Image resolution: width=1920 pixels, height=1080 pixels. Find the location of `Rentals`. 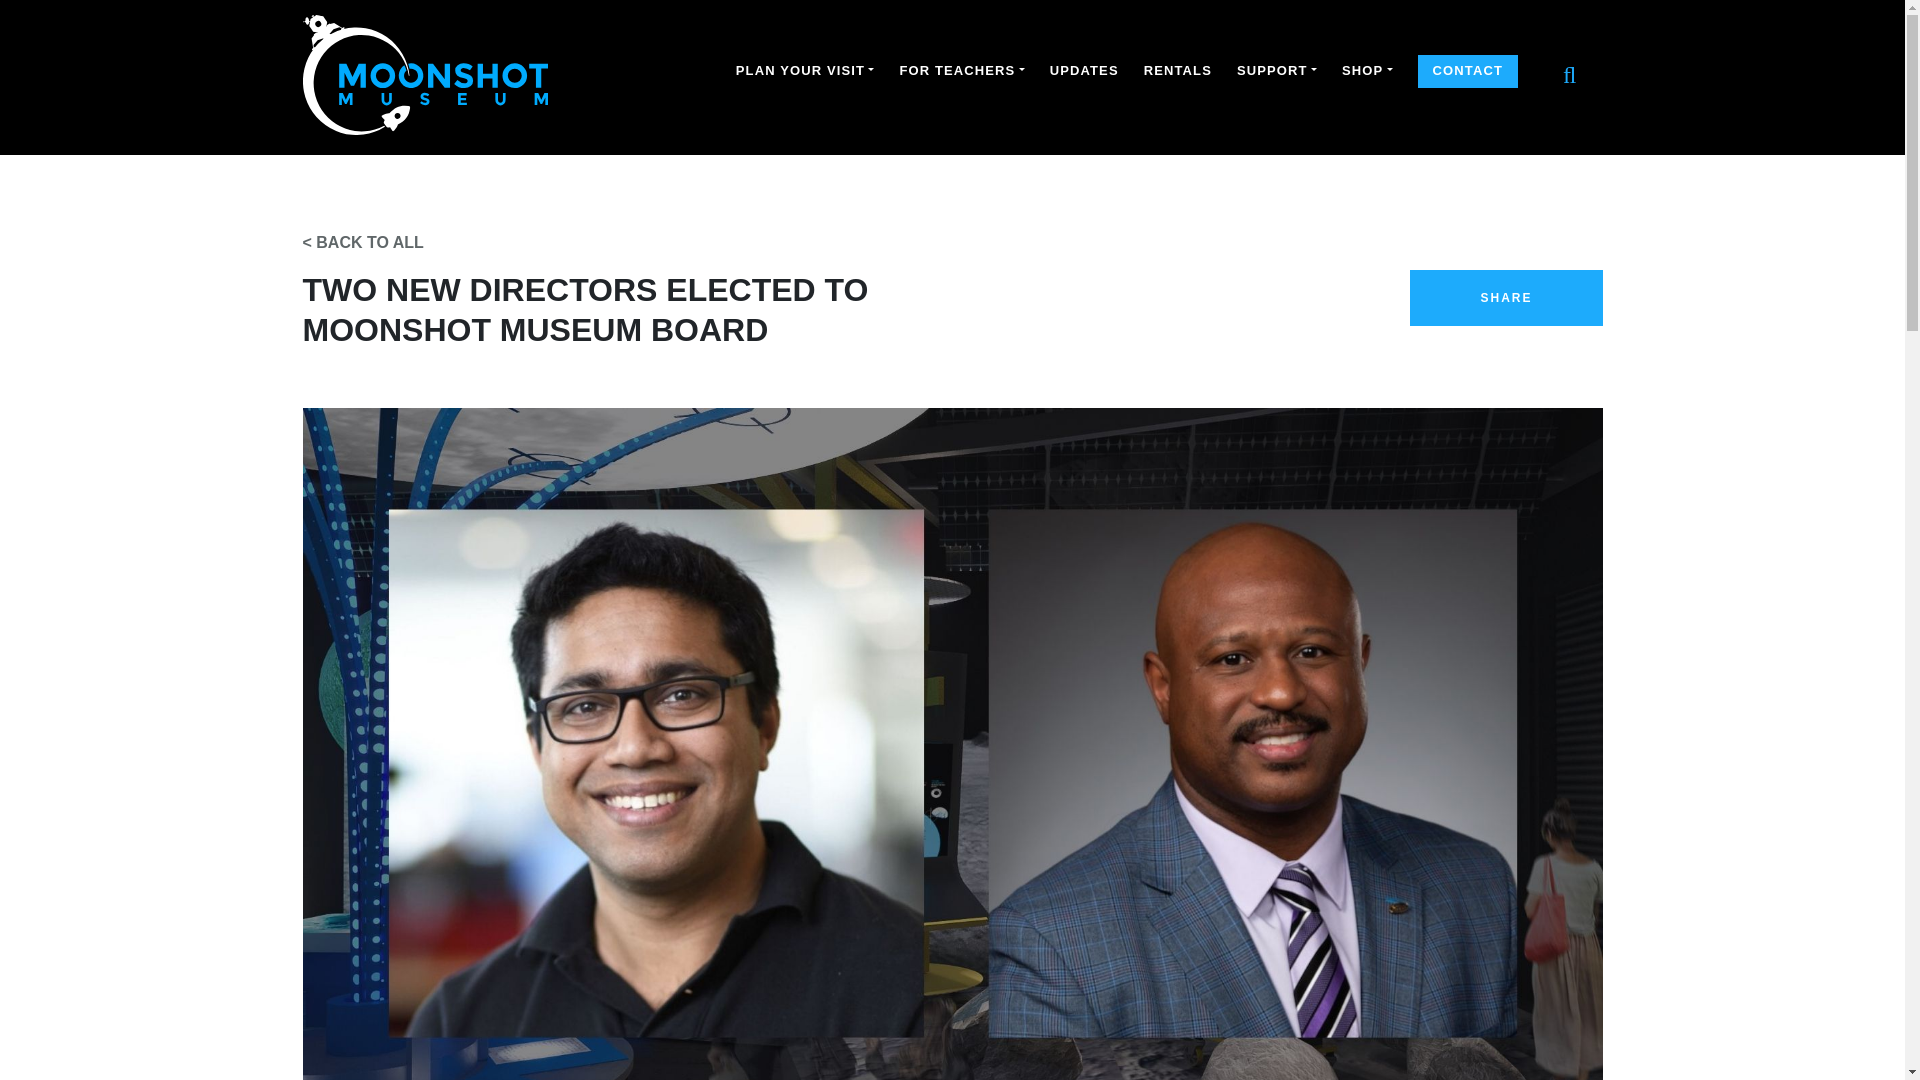

Rentals is located at coordinates (1178, 71).